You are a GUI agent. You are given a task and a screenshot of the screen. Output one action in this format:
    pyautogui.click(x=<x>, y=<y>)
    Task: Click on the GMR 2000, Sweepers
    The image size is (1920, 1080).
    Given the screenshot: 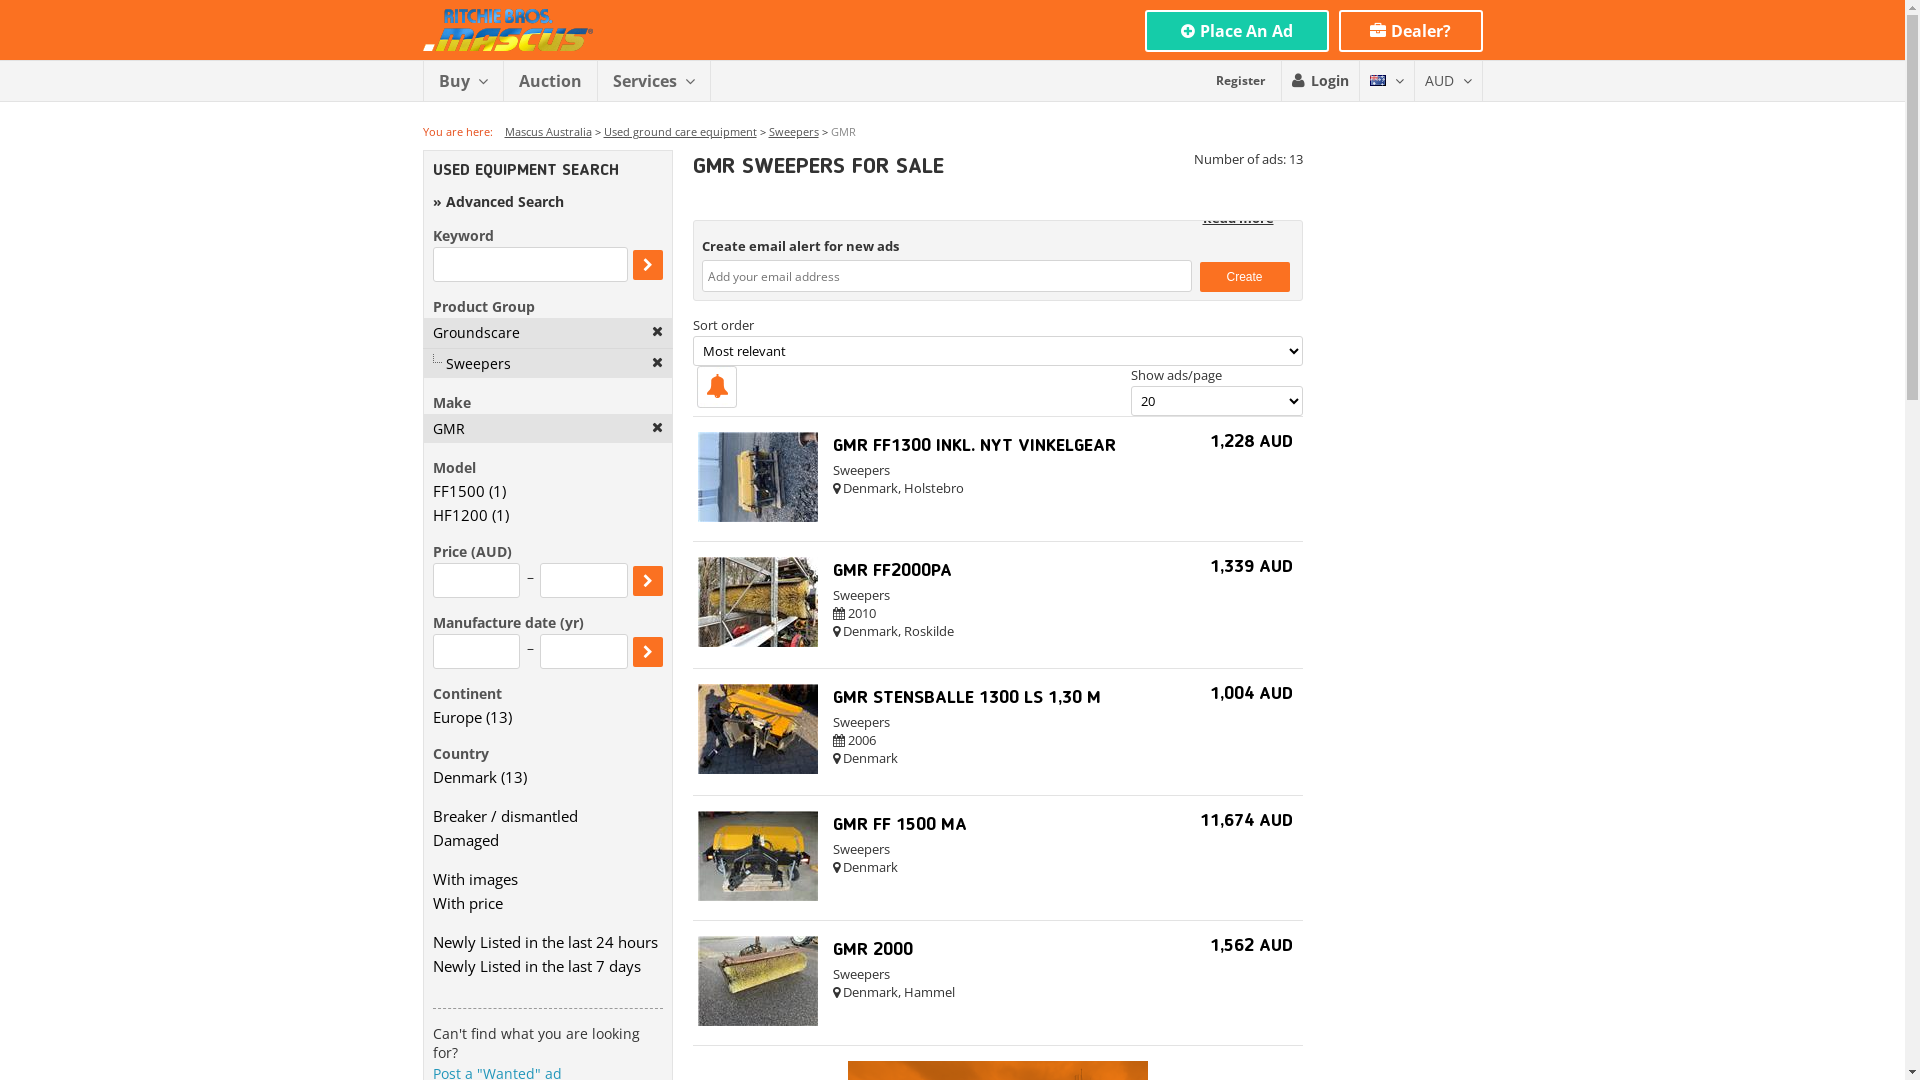 What is the action you would take?
    pyautogui.click(x=758, y=1021)
    